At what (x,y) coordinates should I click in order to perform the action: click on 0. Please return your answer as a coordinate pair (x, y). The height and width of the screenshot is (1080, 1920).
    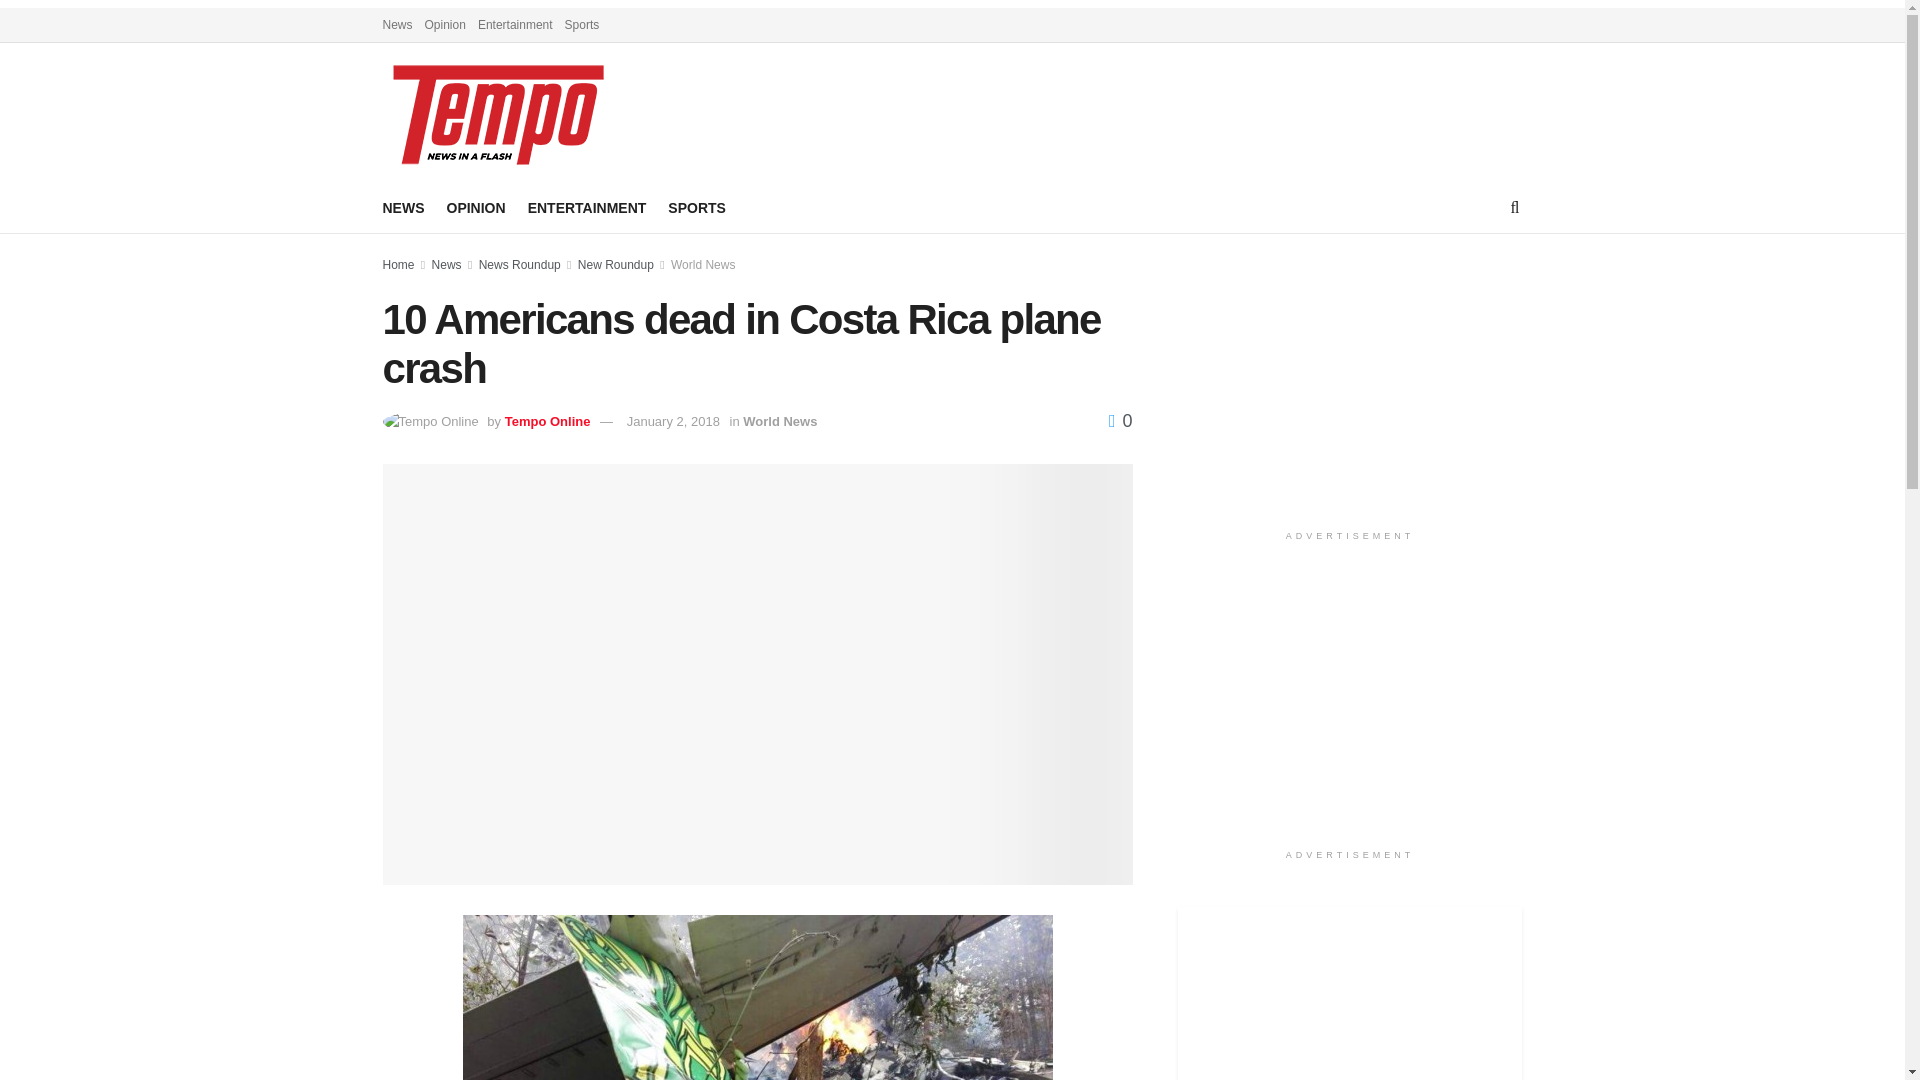
    Looking at the image, I should click on (1120, 420).